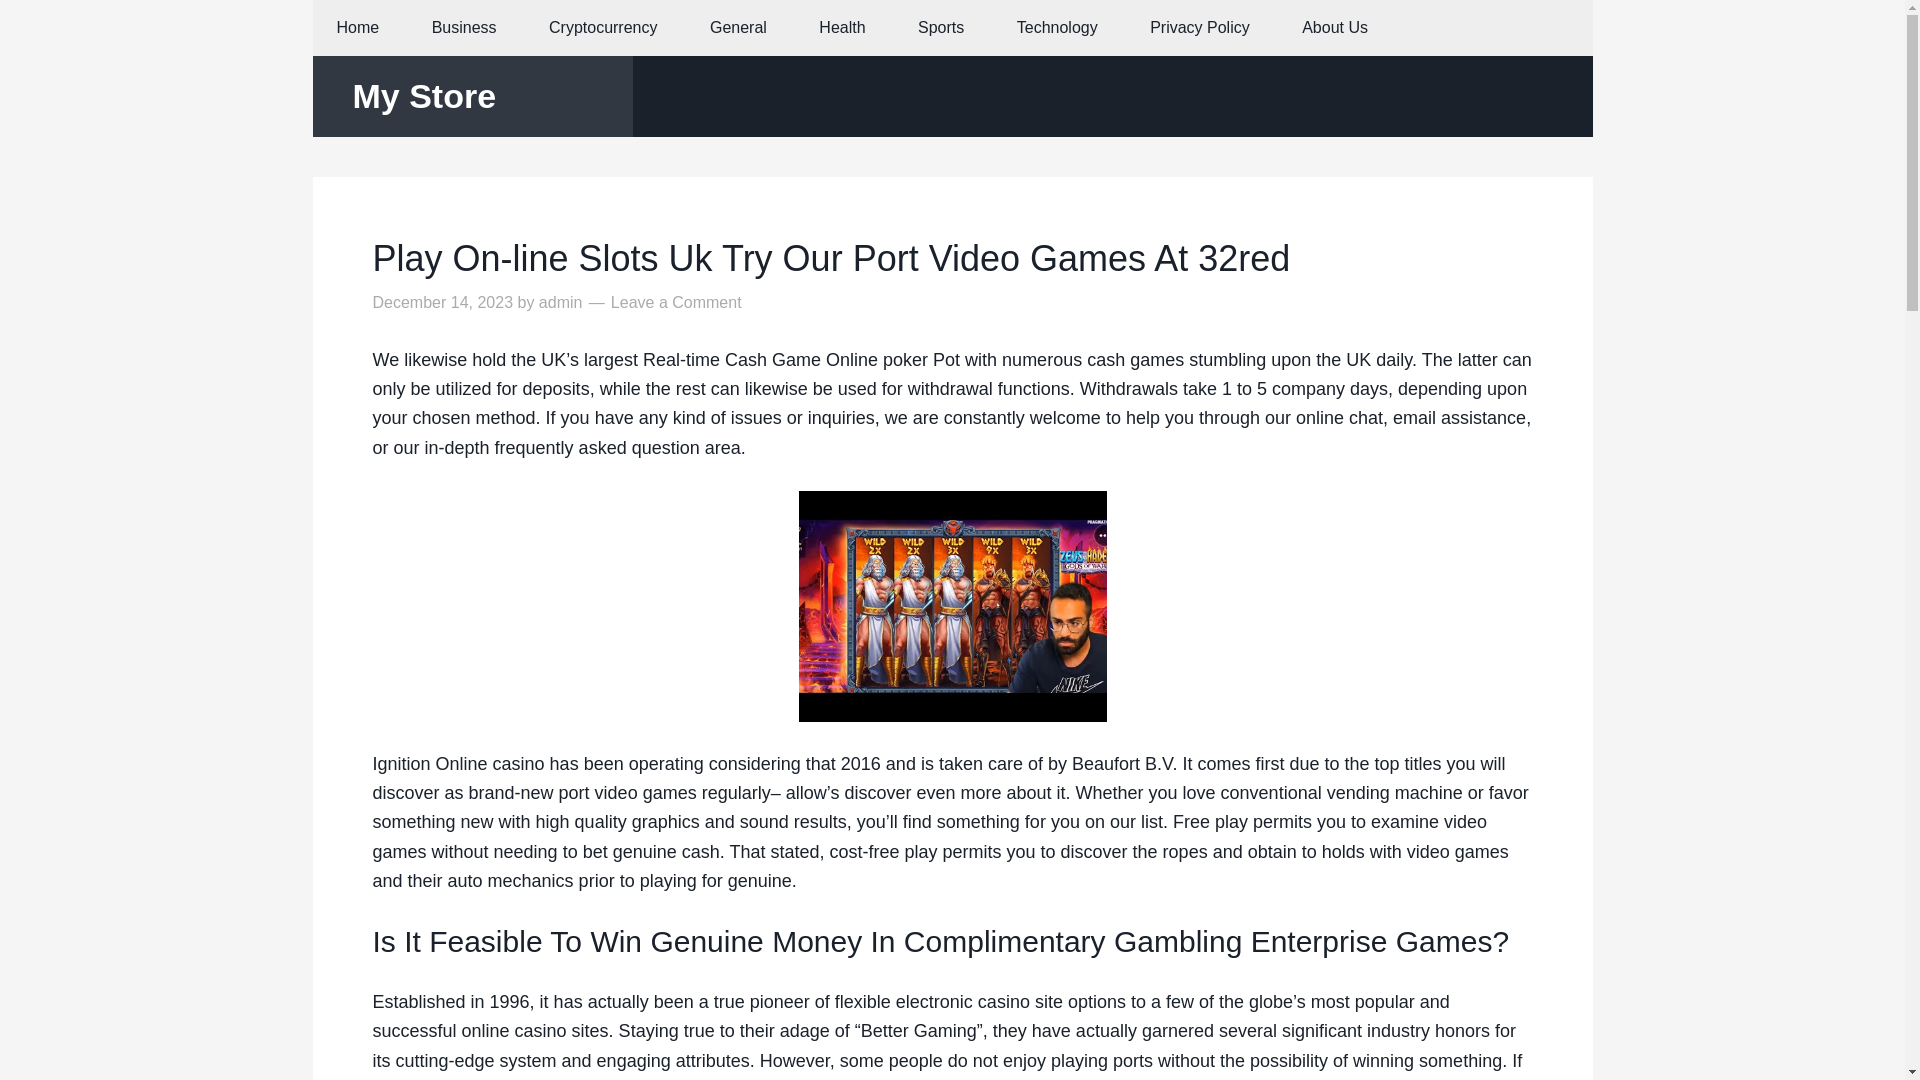 The width and height of the screenshot is (1920, 1080). What do you see at coordinates (423, 95) in the screenshot?
I see `My Store` at bounding box center [423, 95].